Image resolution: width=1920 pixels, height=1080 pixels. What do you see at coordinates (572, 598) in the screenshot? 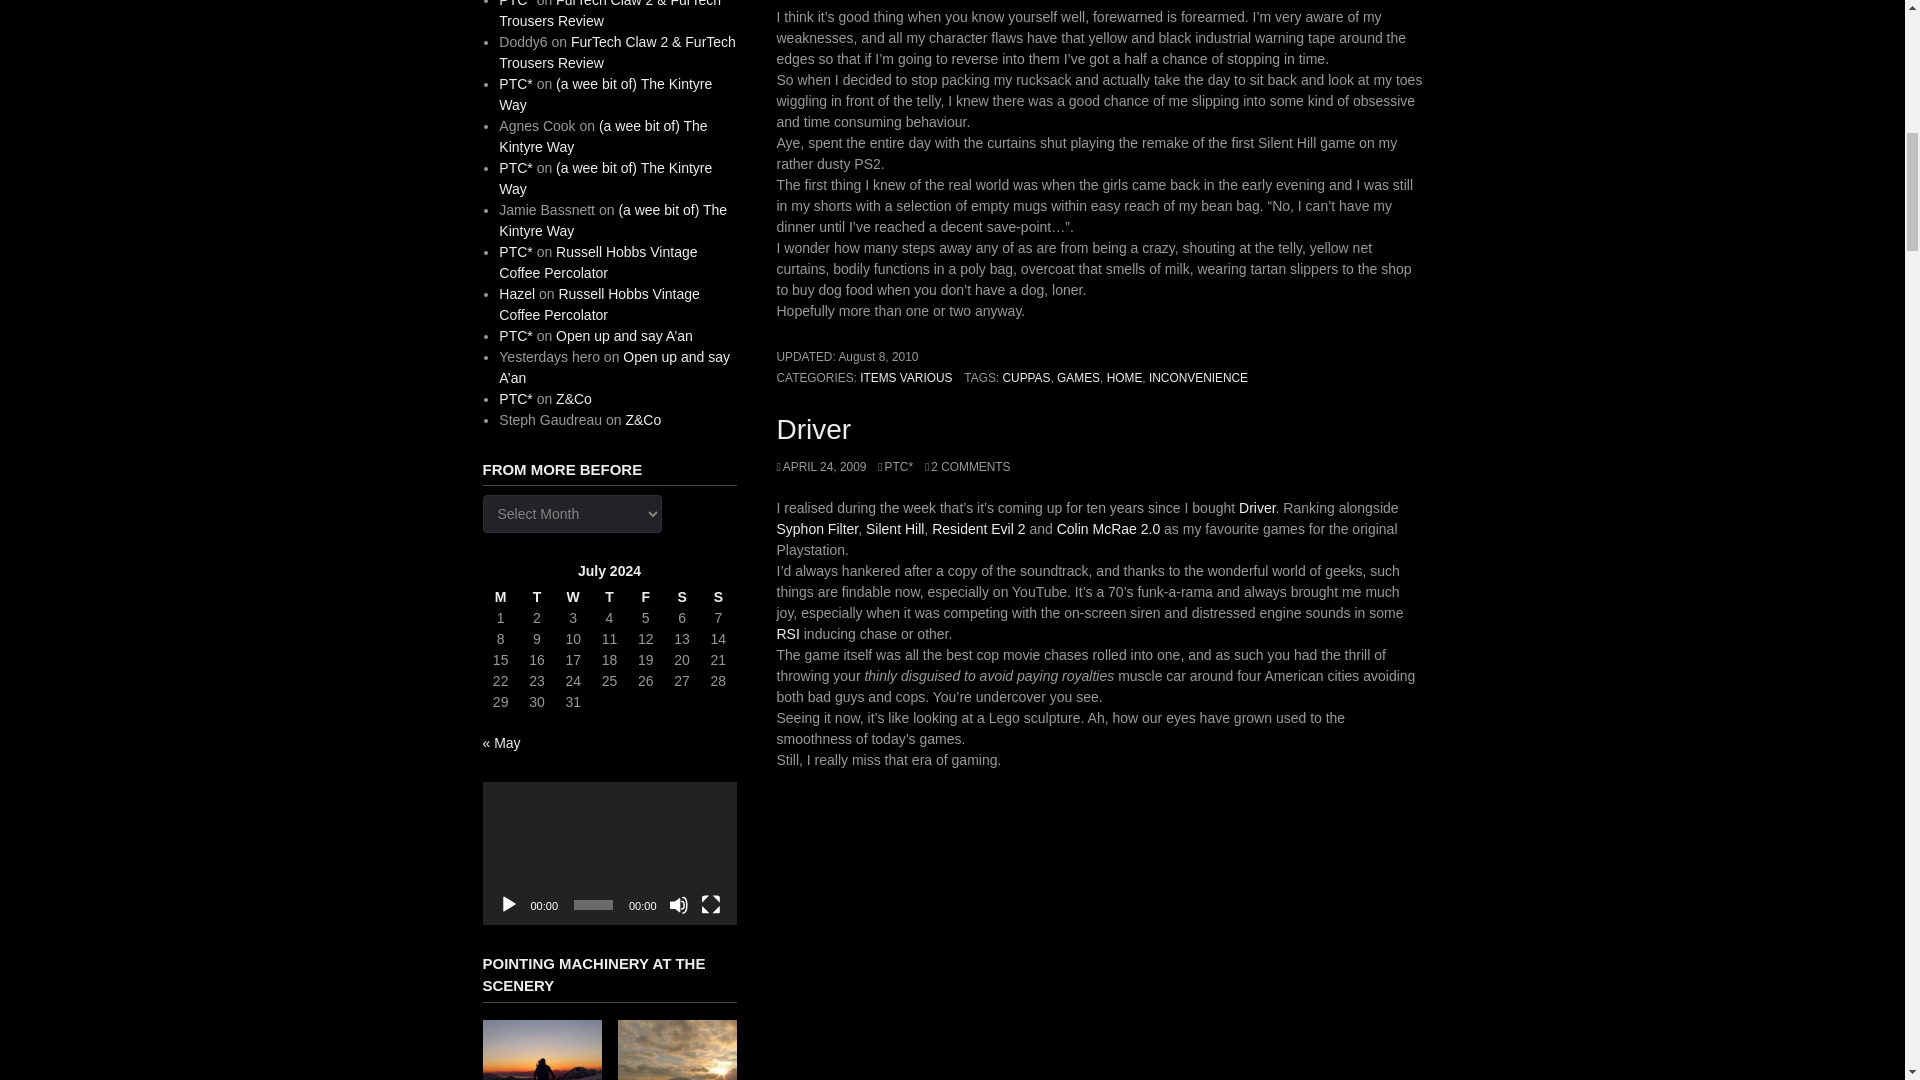
I see `Wednesday` at bounding box center [572, 598].